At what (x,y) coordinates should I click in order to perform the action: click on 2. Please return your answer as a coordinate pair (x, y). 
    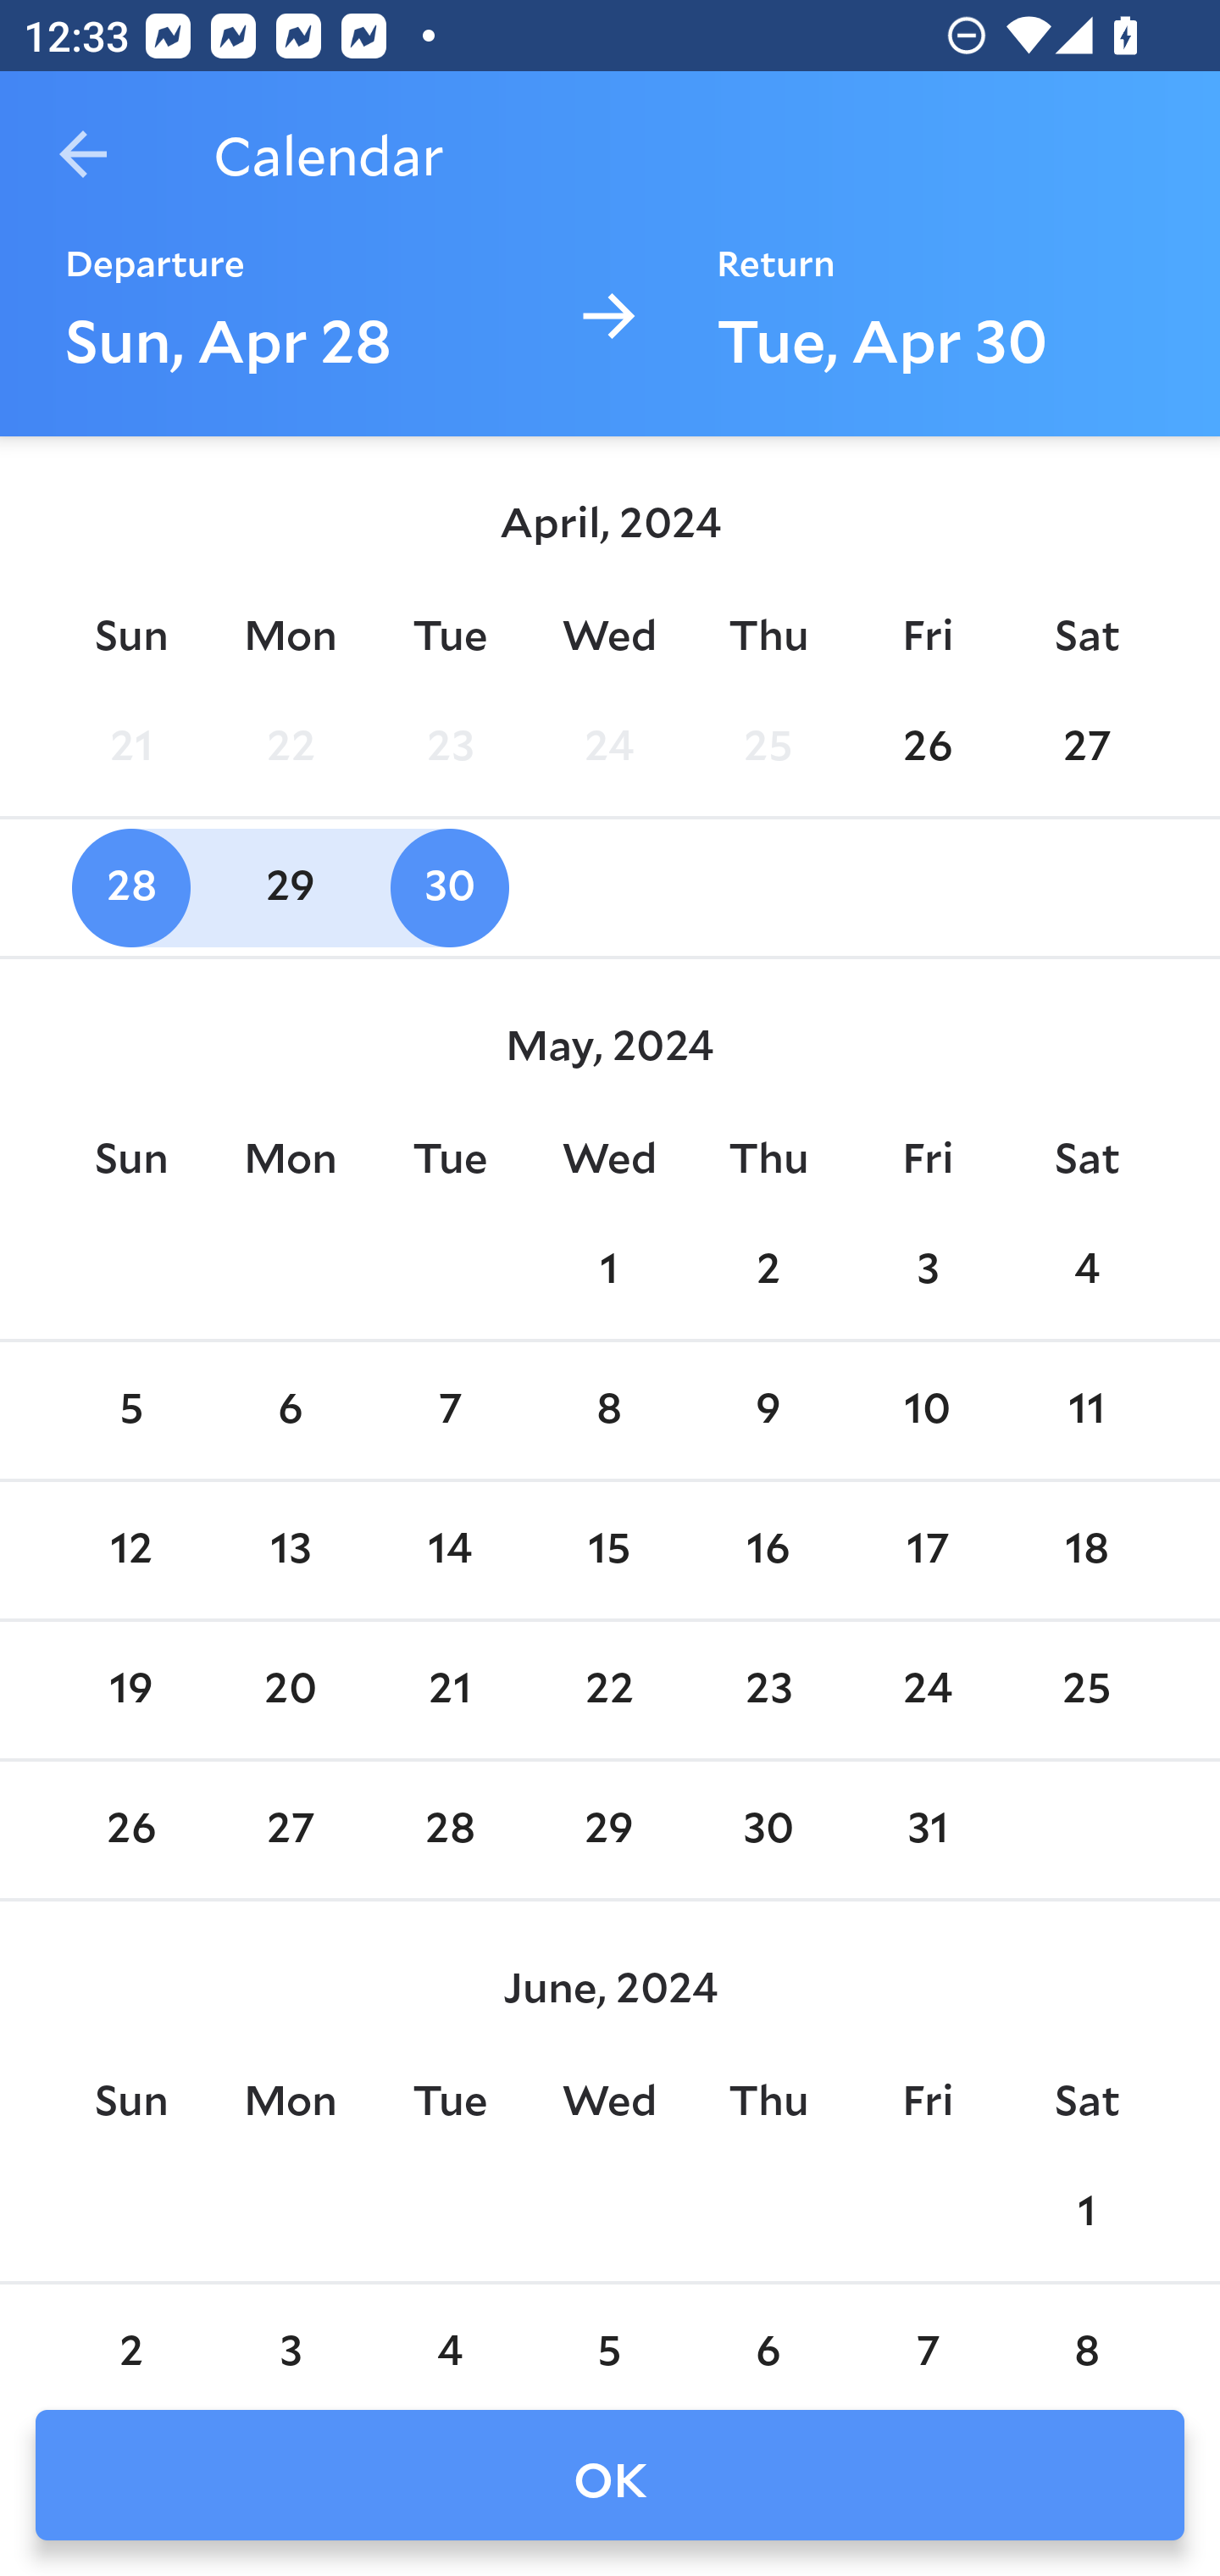
    Looking at the image, I should click on (130, 2334).